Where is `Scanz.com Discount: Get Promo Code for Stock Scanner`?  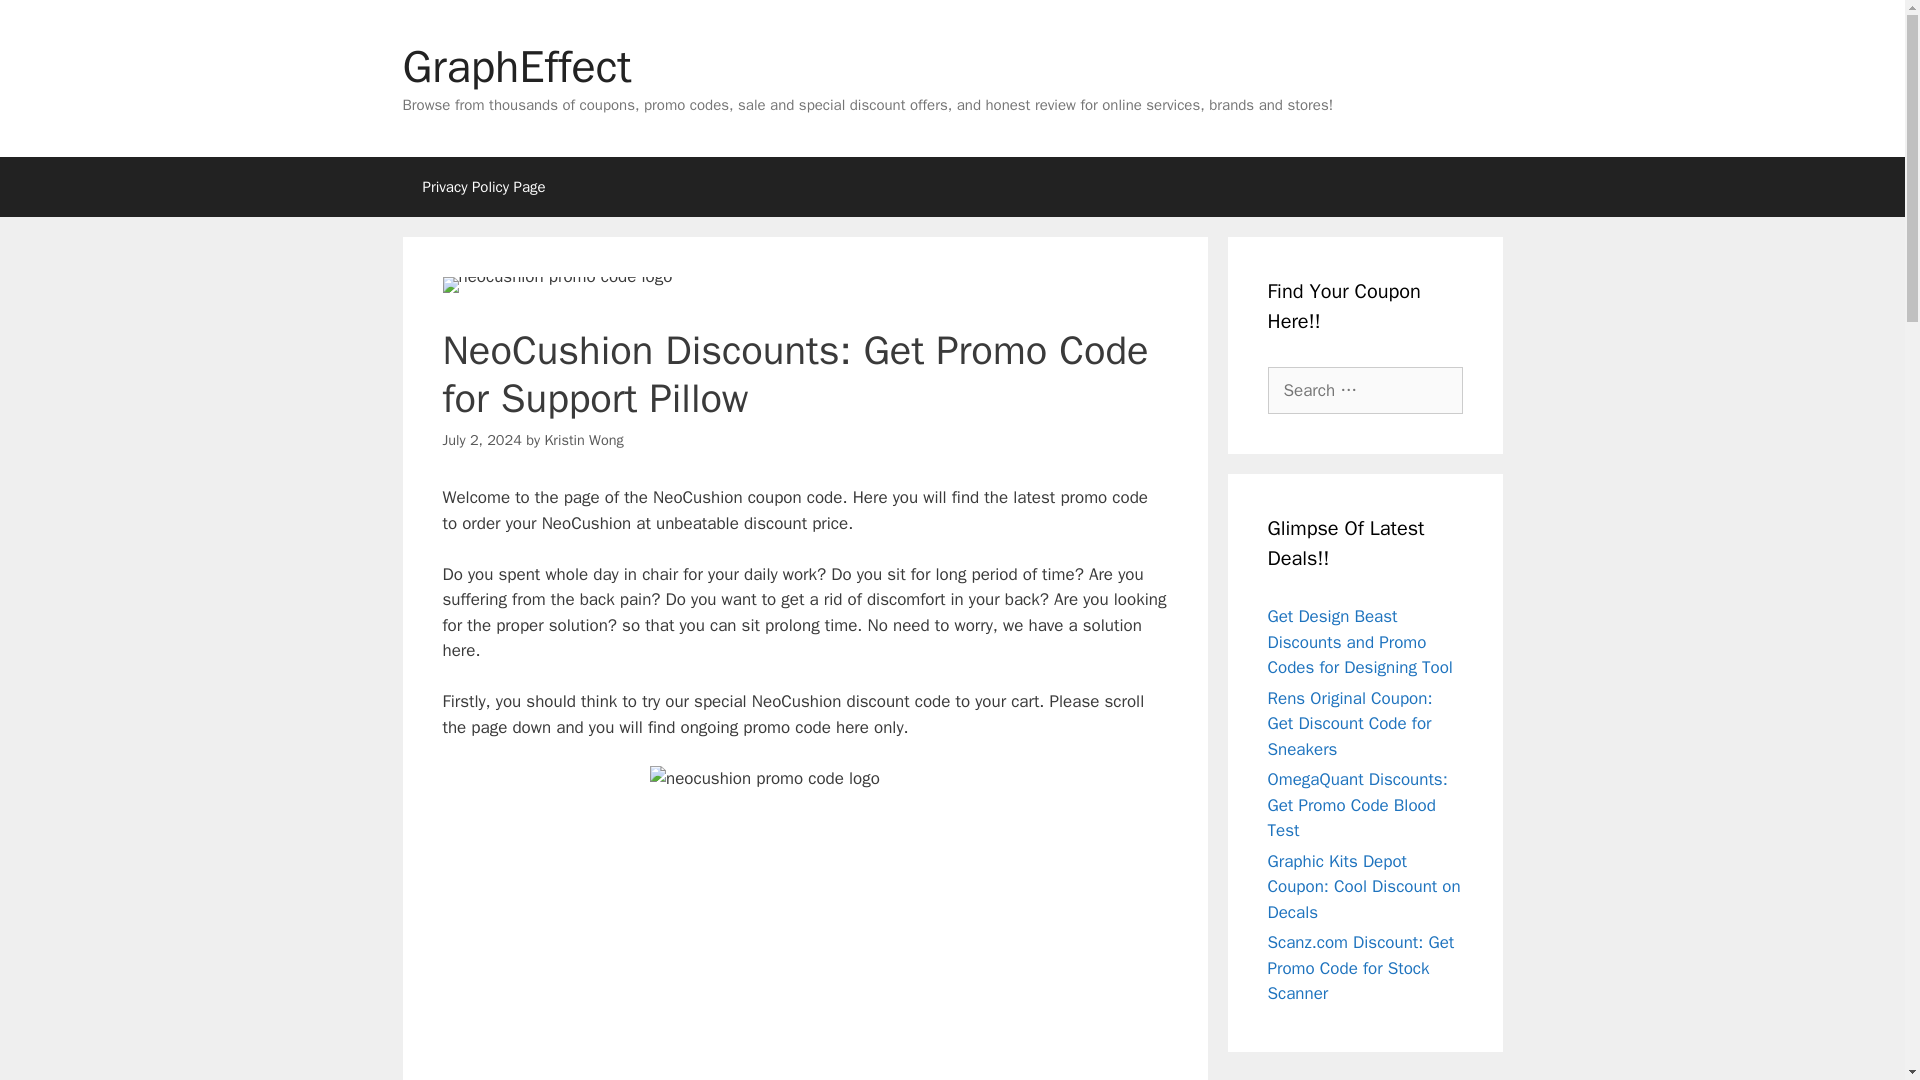
Scanz.com Discount: Get Promo Code for Stock Scanner is located at coordinates (1361, 968).